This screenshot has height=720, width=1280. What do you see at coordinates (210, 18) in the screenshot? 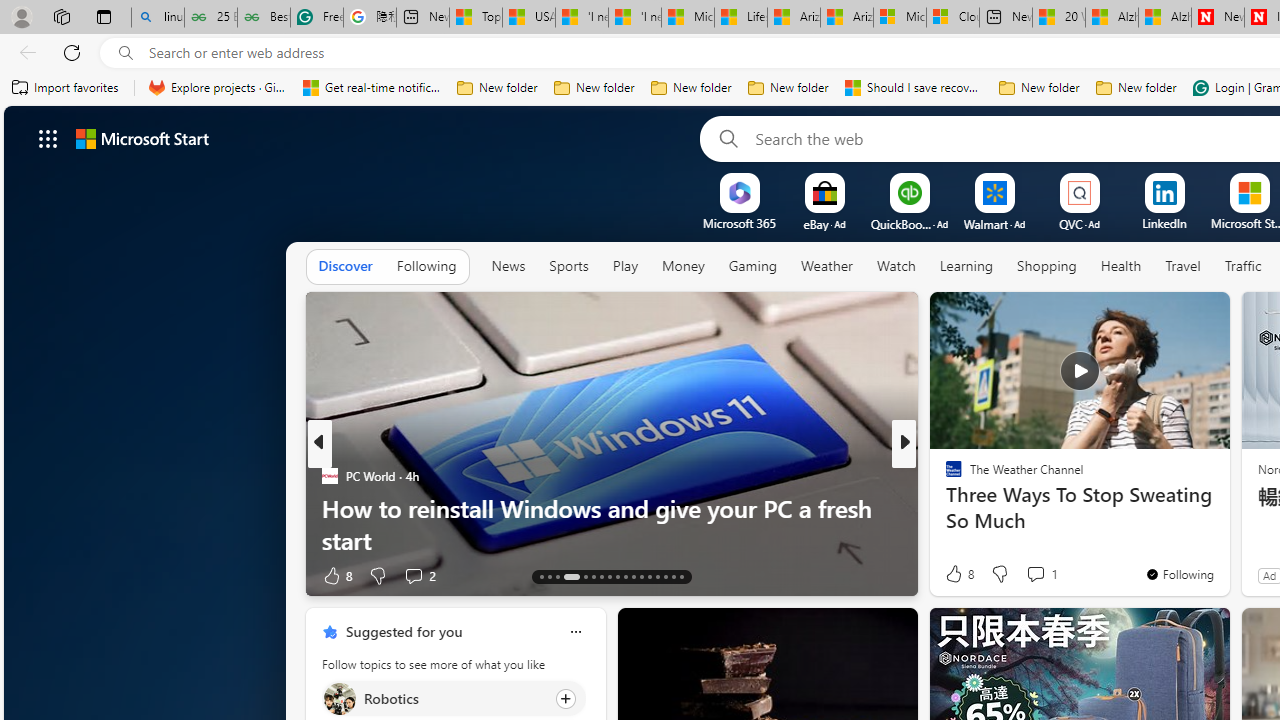
I see `25 Basic Linux Commands For Beginners - GeeksforGeeks` at bounding box center [210, 18].